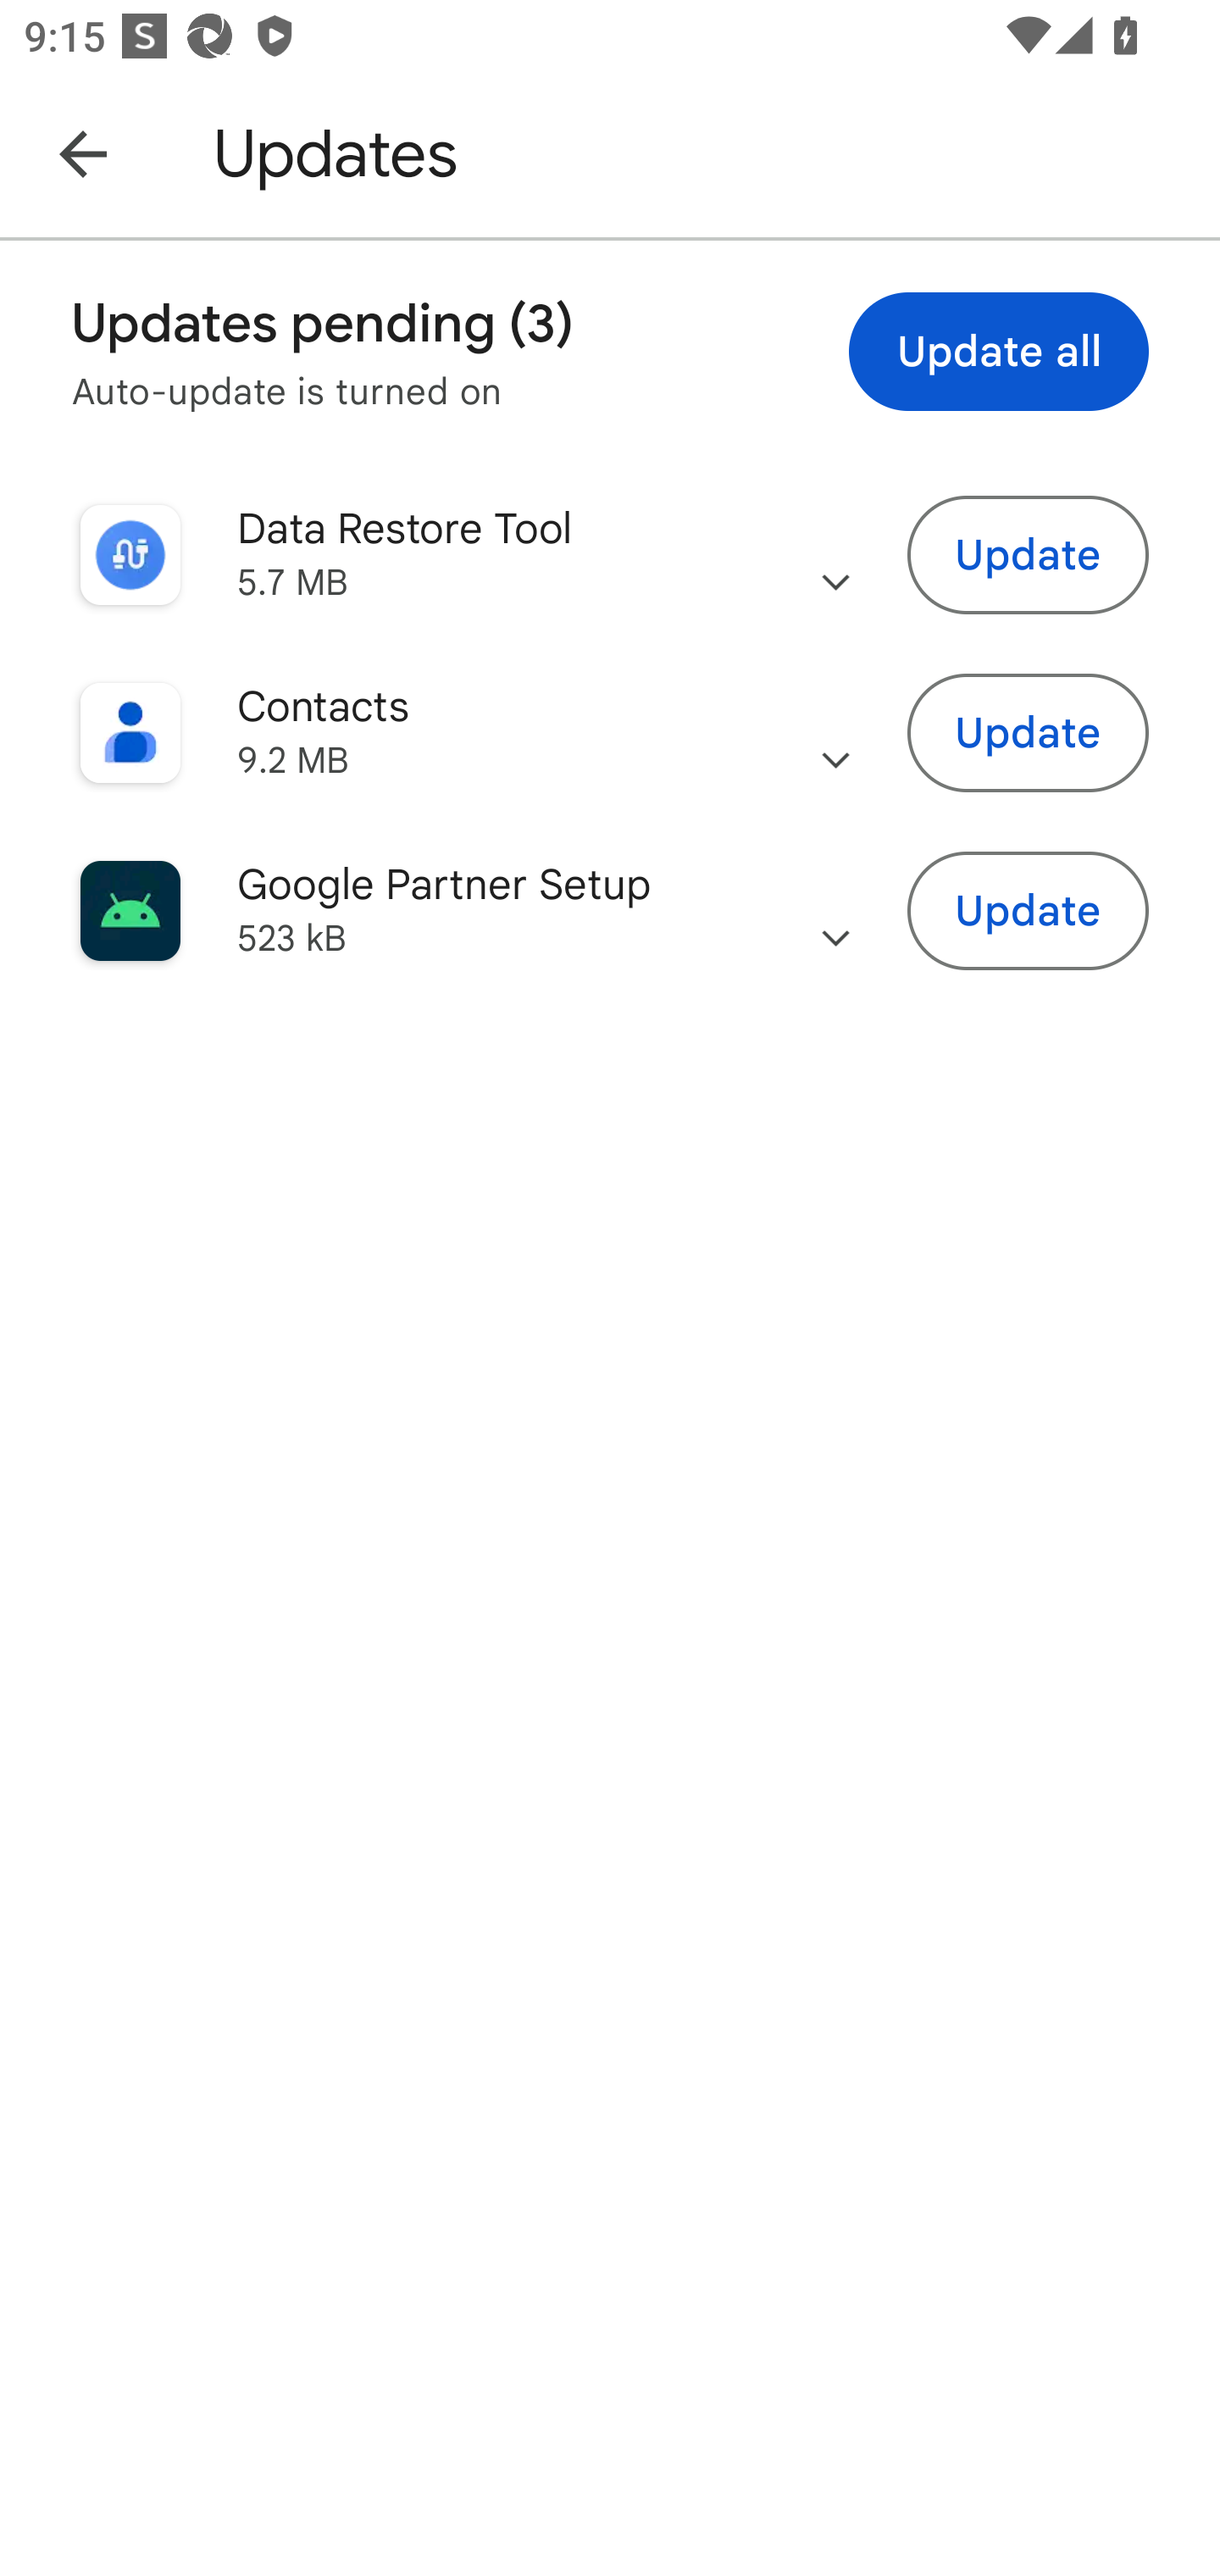  I want to click on Changes in the app, so click(835, 910).